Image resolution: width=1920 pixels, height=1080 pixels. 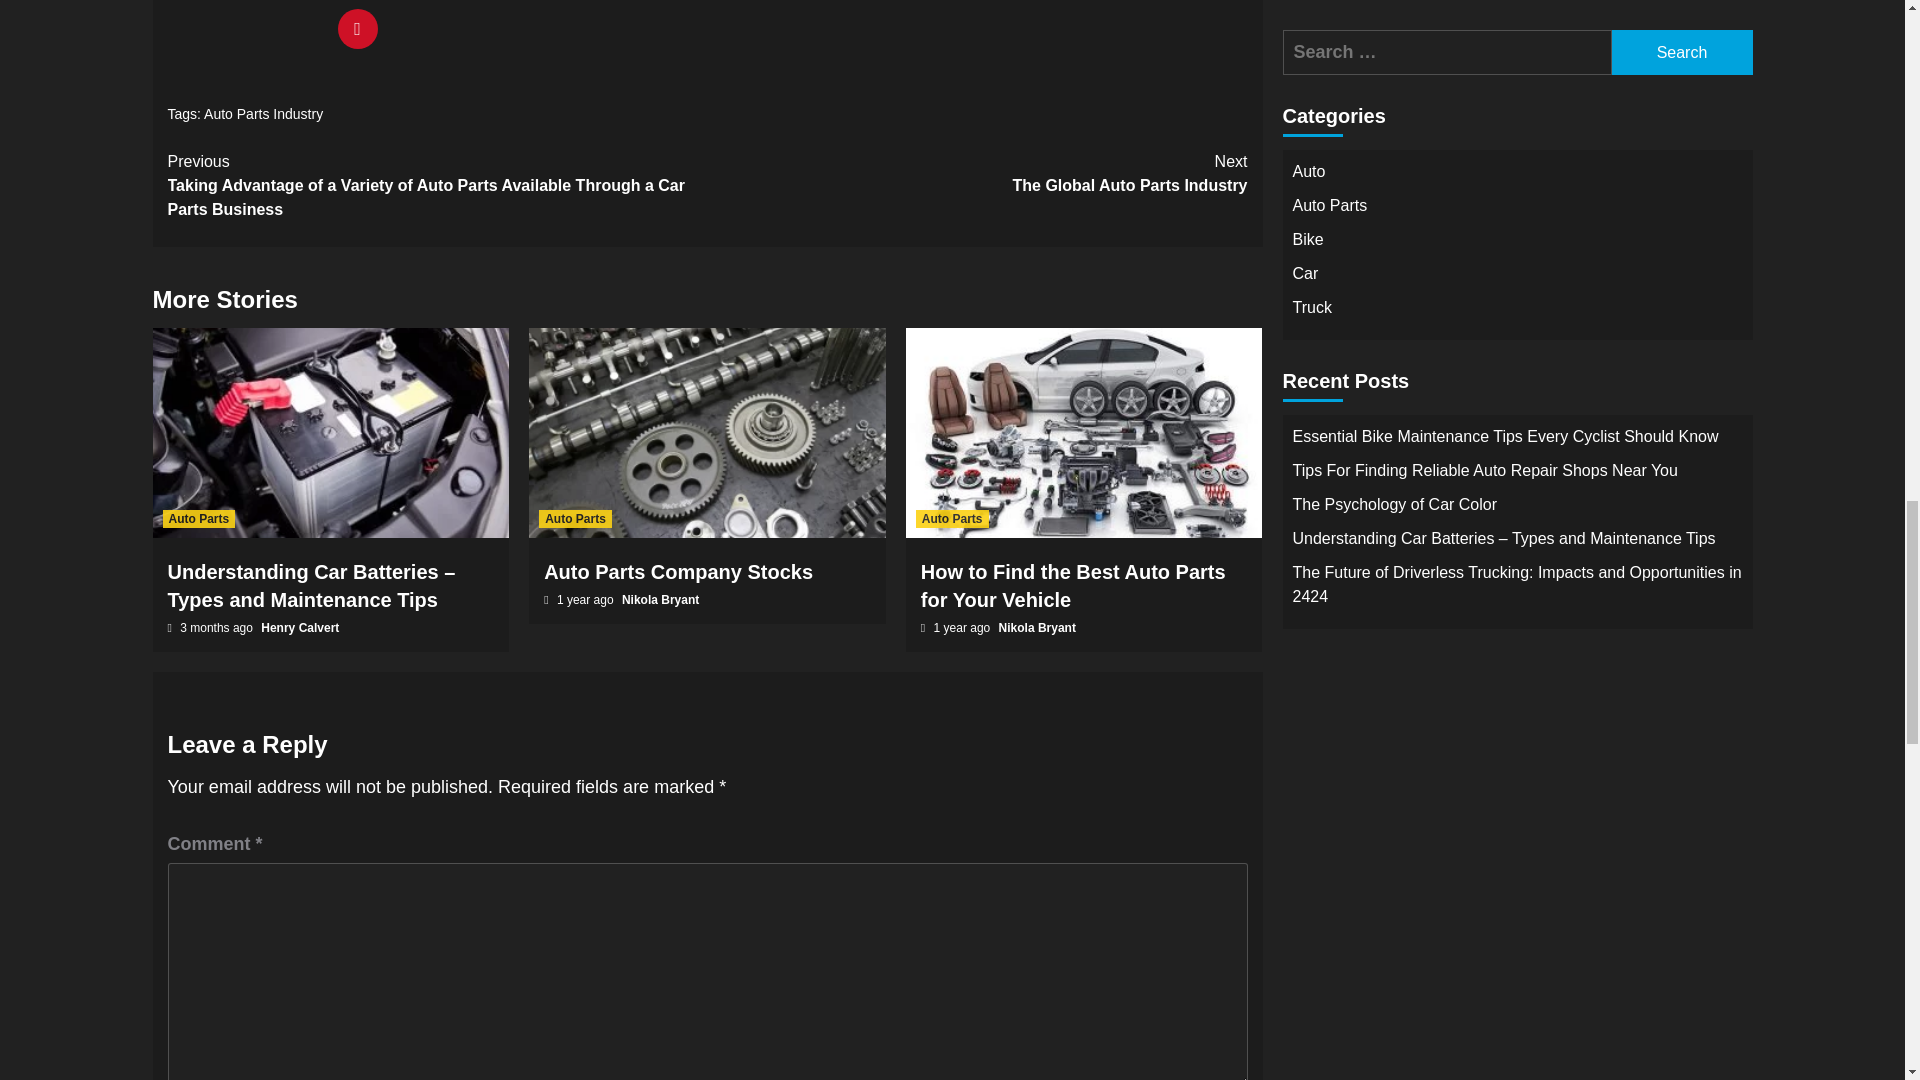 I want to click on Nikola Bryant, so click(x=660, y=599).